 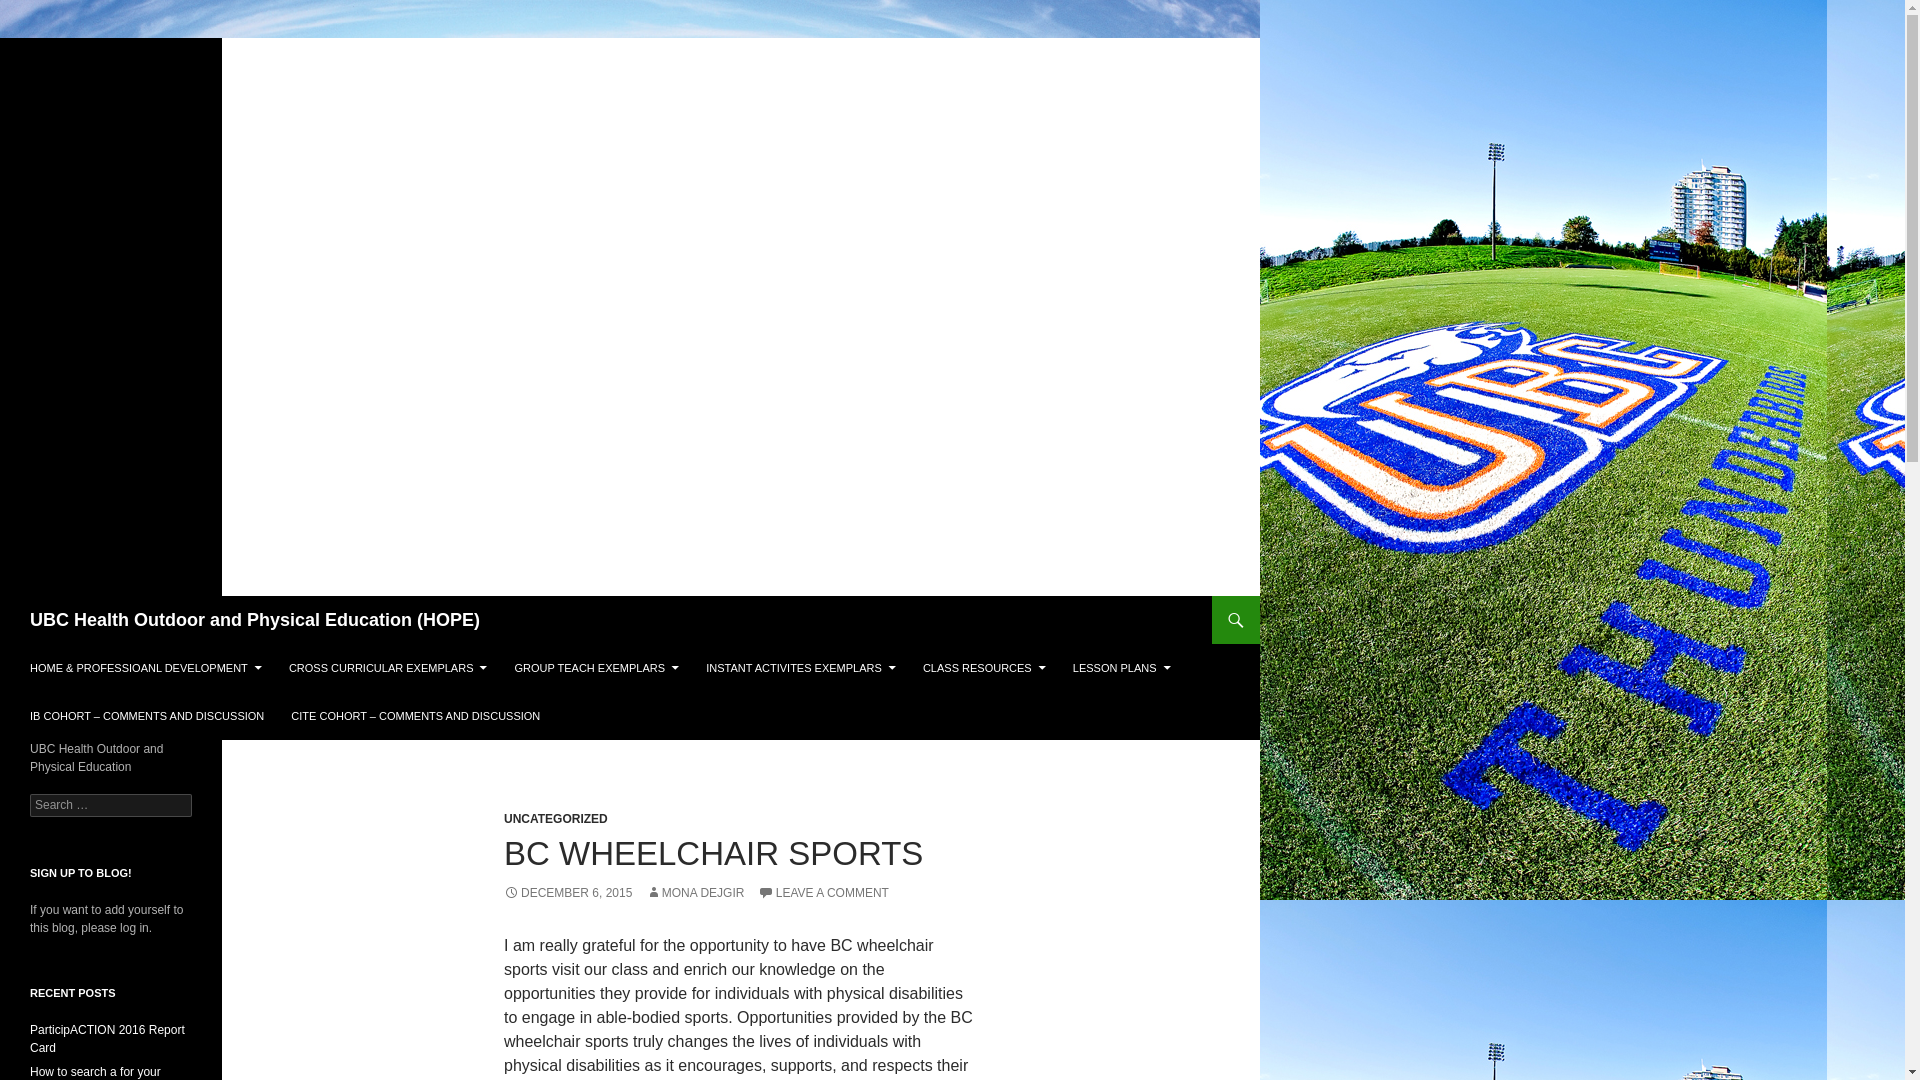 What do you see at coordinates (694, 892) in the screenshot?
I see `MONA DEJGIR` at bounding box center [694, 892].